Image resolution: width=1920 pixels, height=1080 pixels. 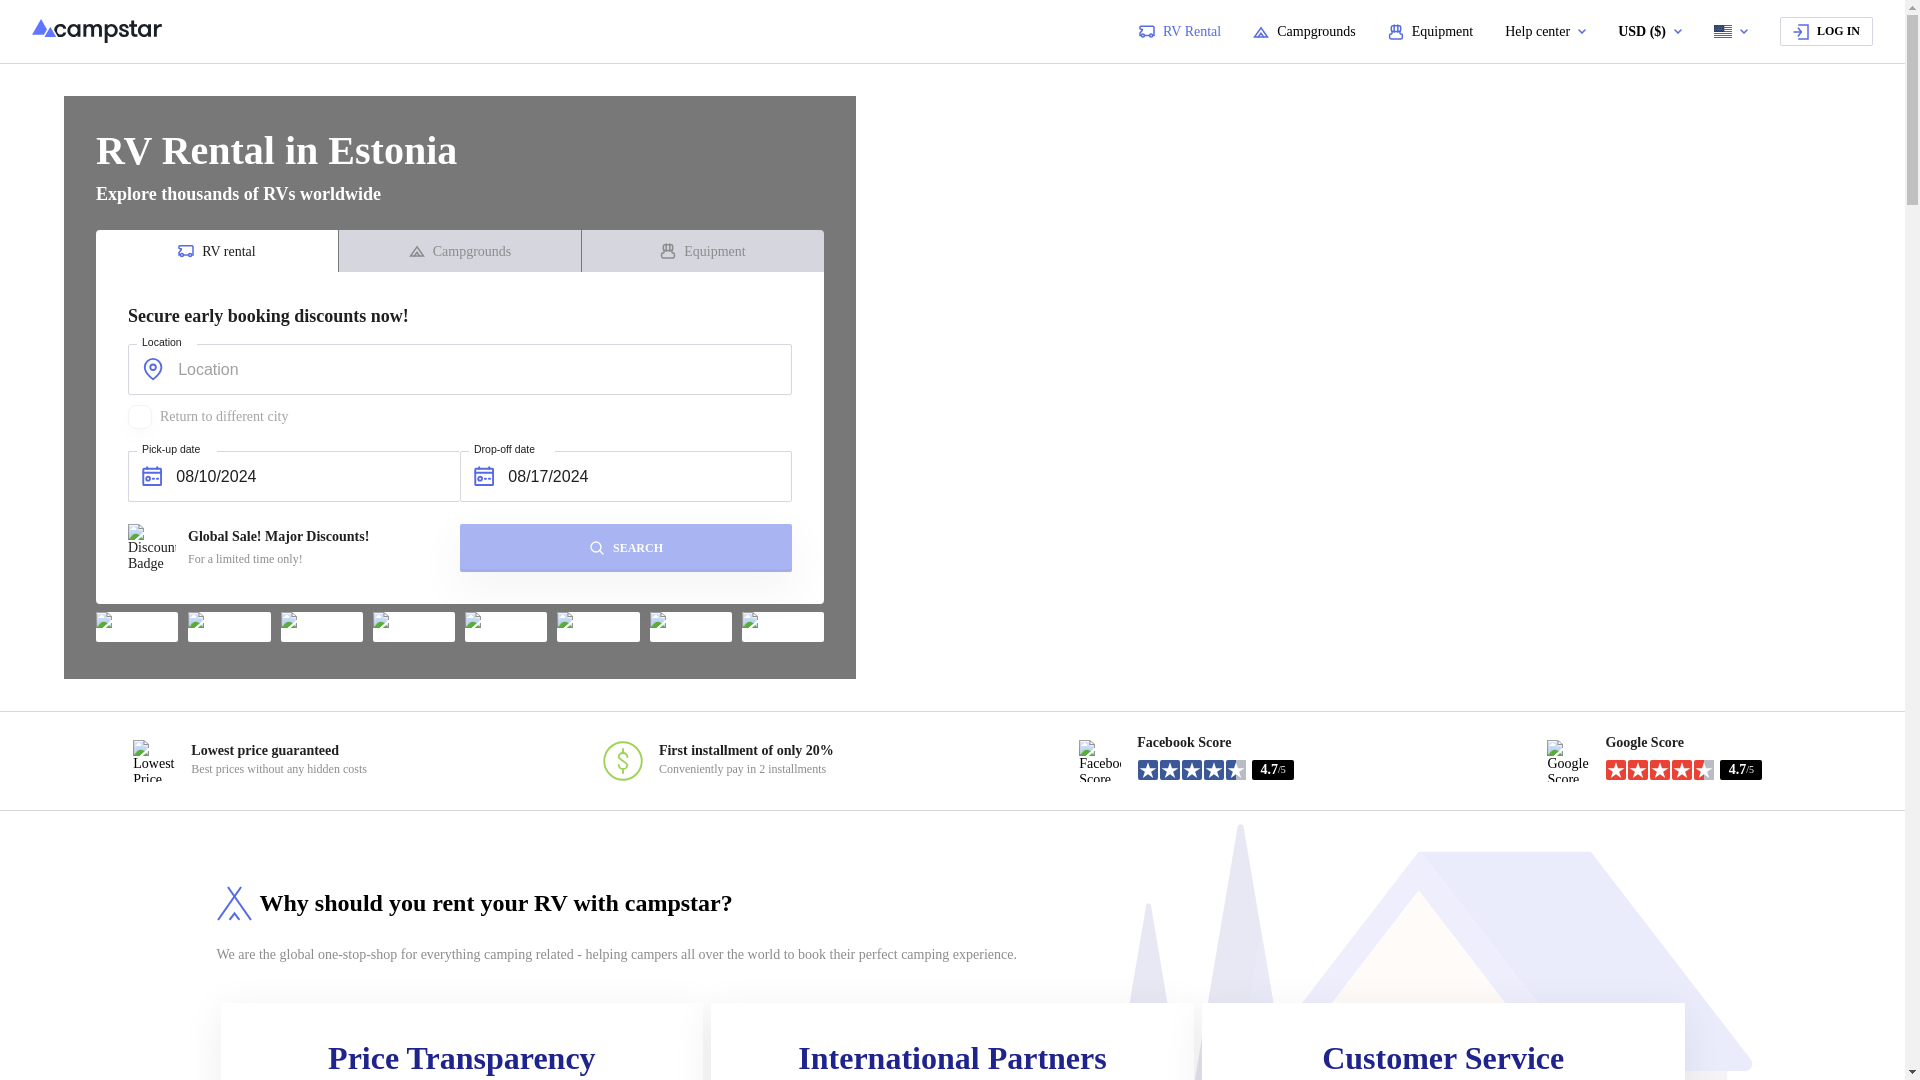 I want to click on LOG IN, so click(x=1826, y=32).